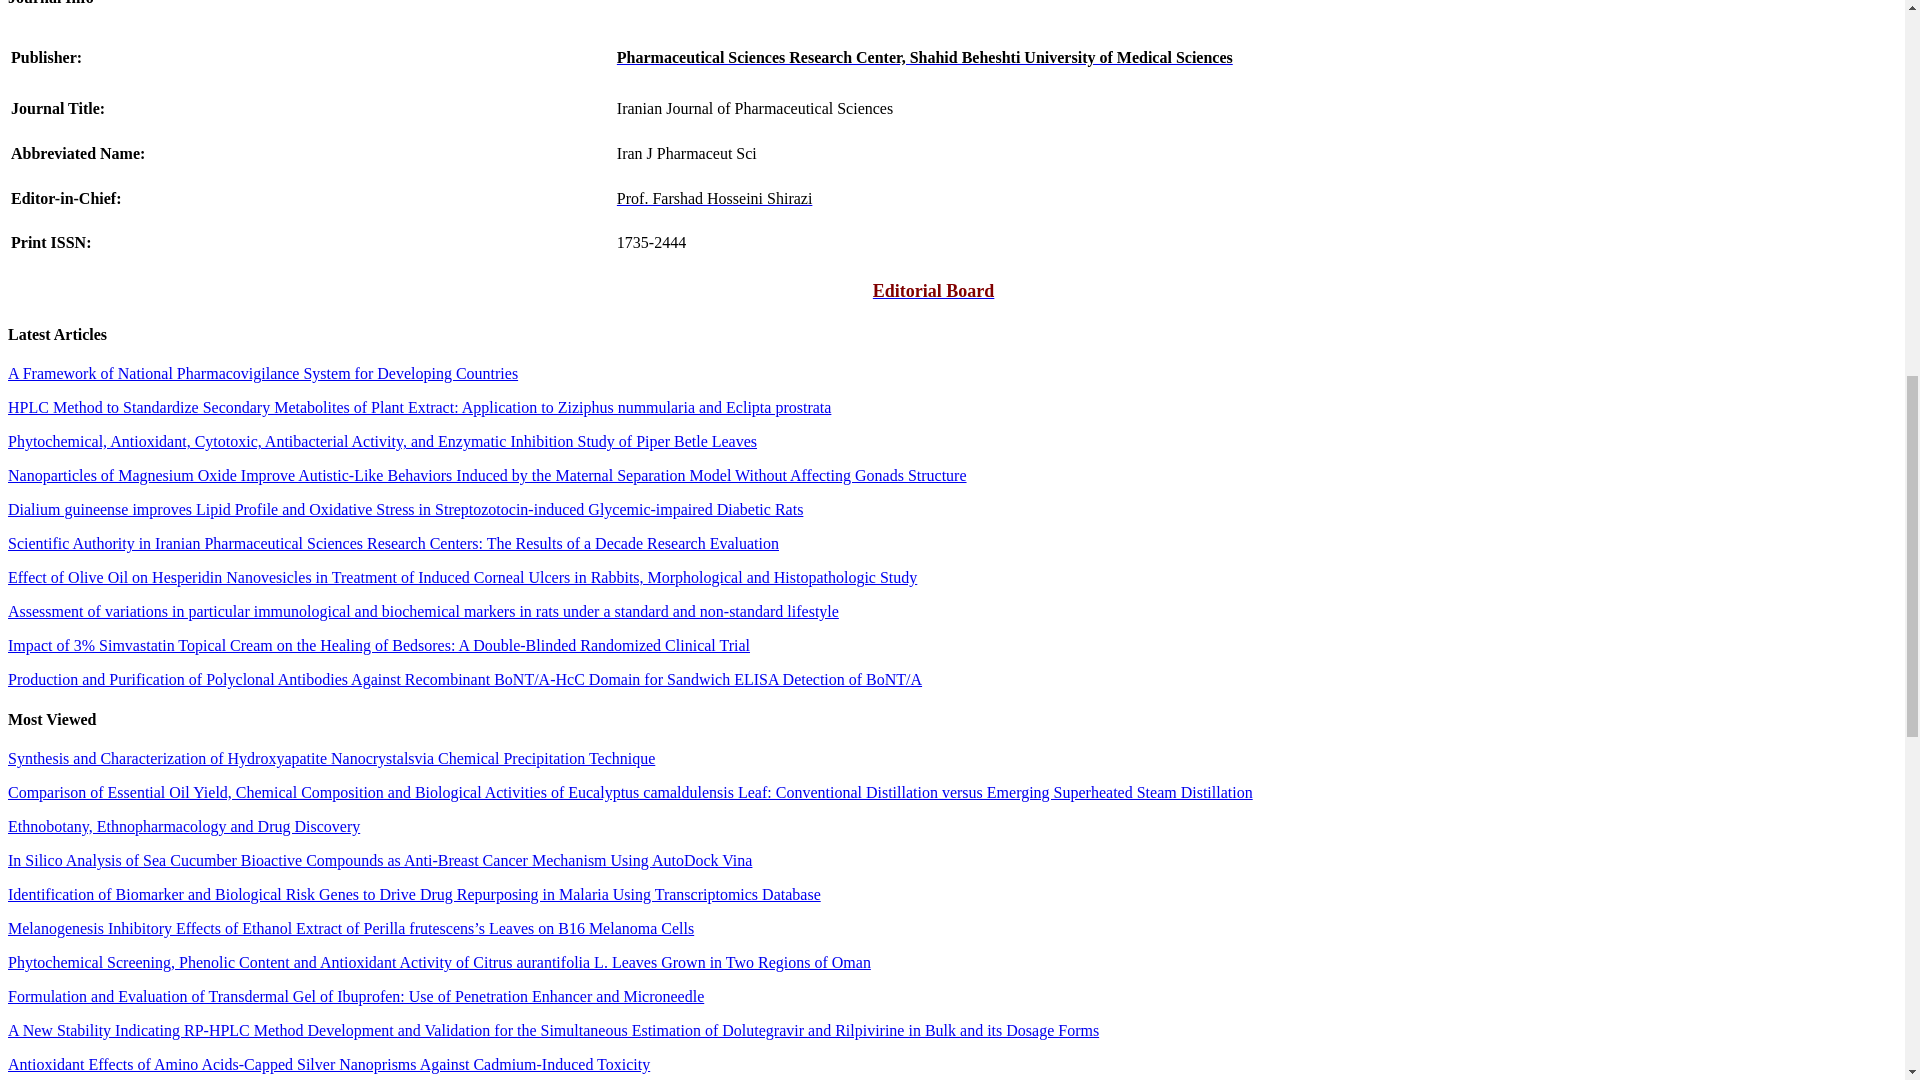 The width and height of the screenshot is (1920, 1080). What do you see at coordinates (714, 198) in the screenshot?
I see `Prof. Farshad Hosseini Shirazi` at bounding box center [714, 198].